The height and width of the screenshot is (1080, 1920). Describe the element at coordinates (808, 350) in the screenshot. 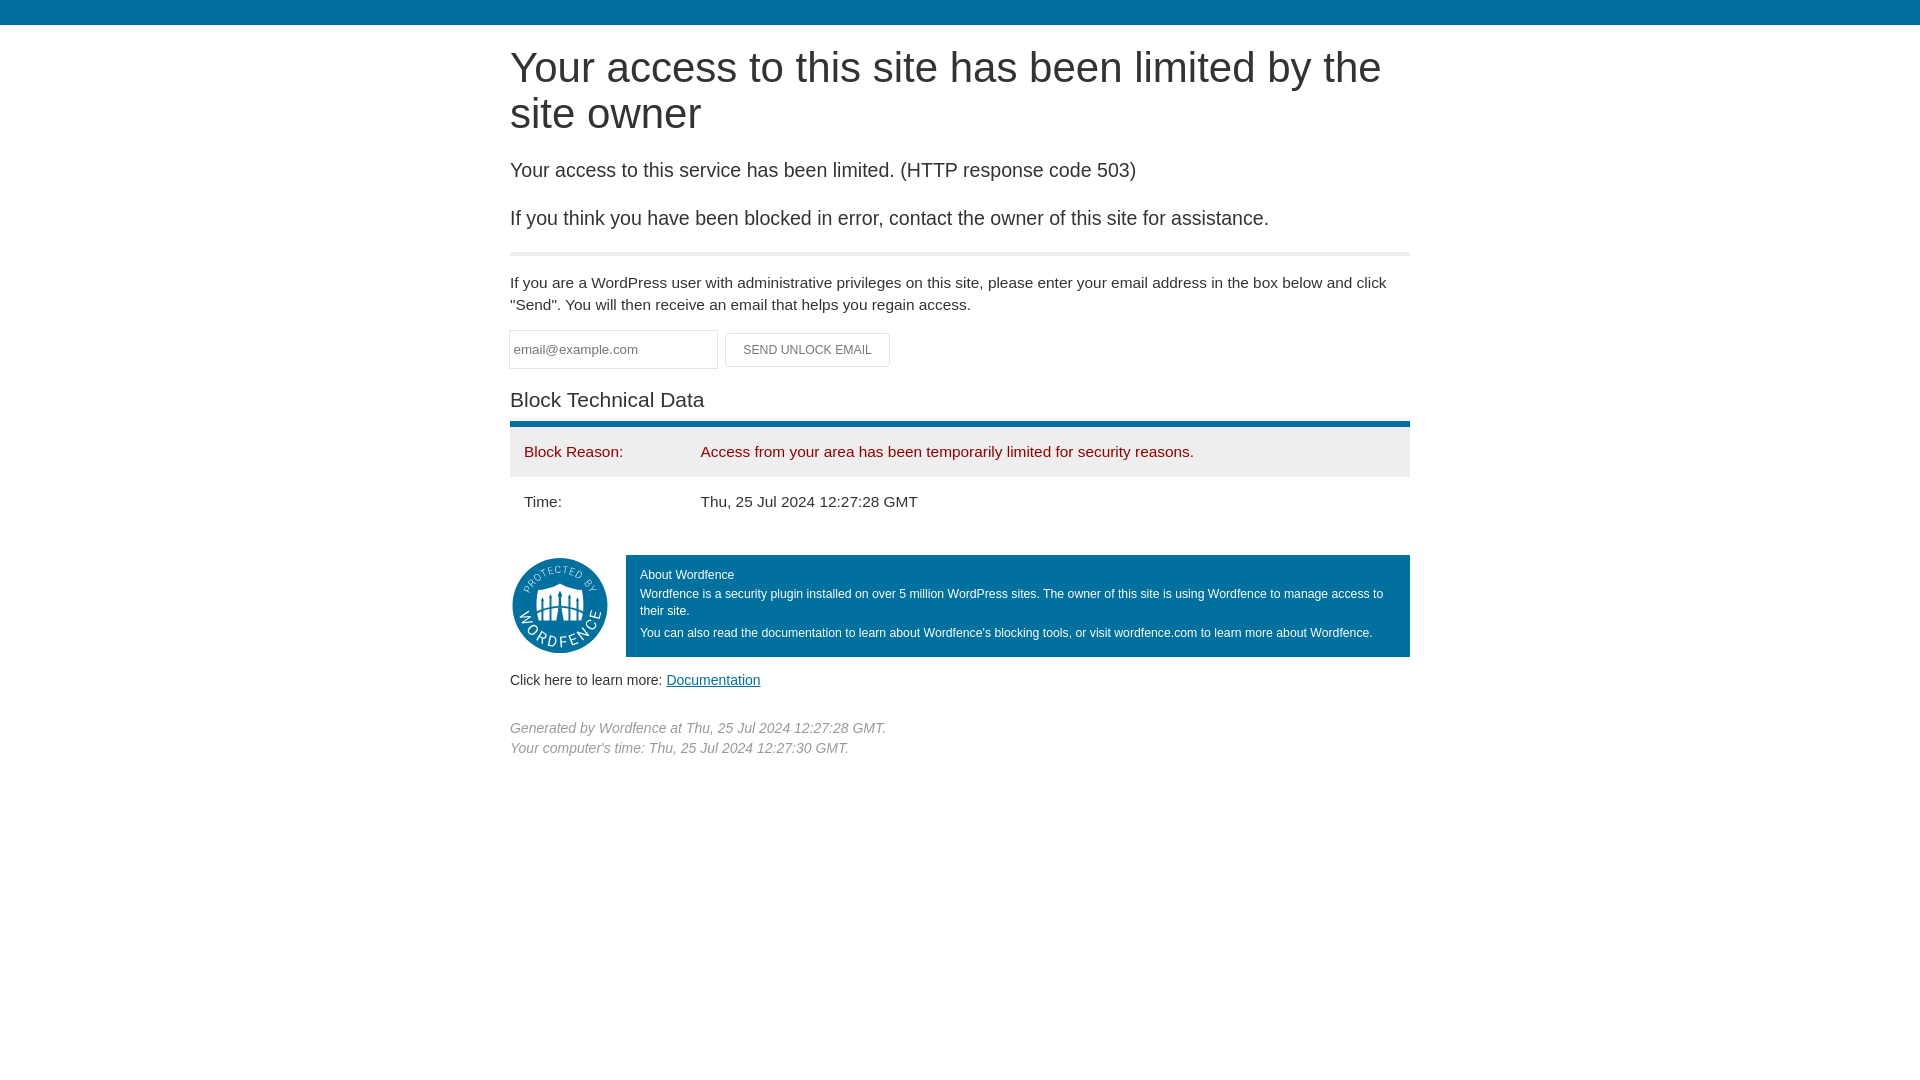

I see `Send Unlock Email` at that location.